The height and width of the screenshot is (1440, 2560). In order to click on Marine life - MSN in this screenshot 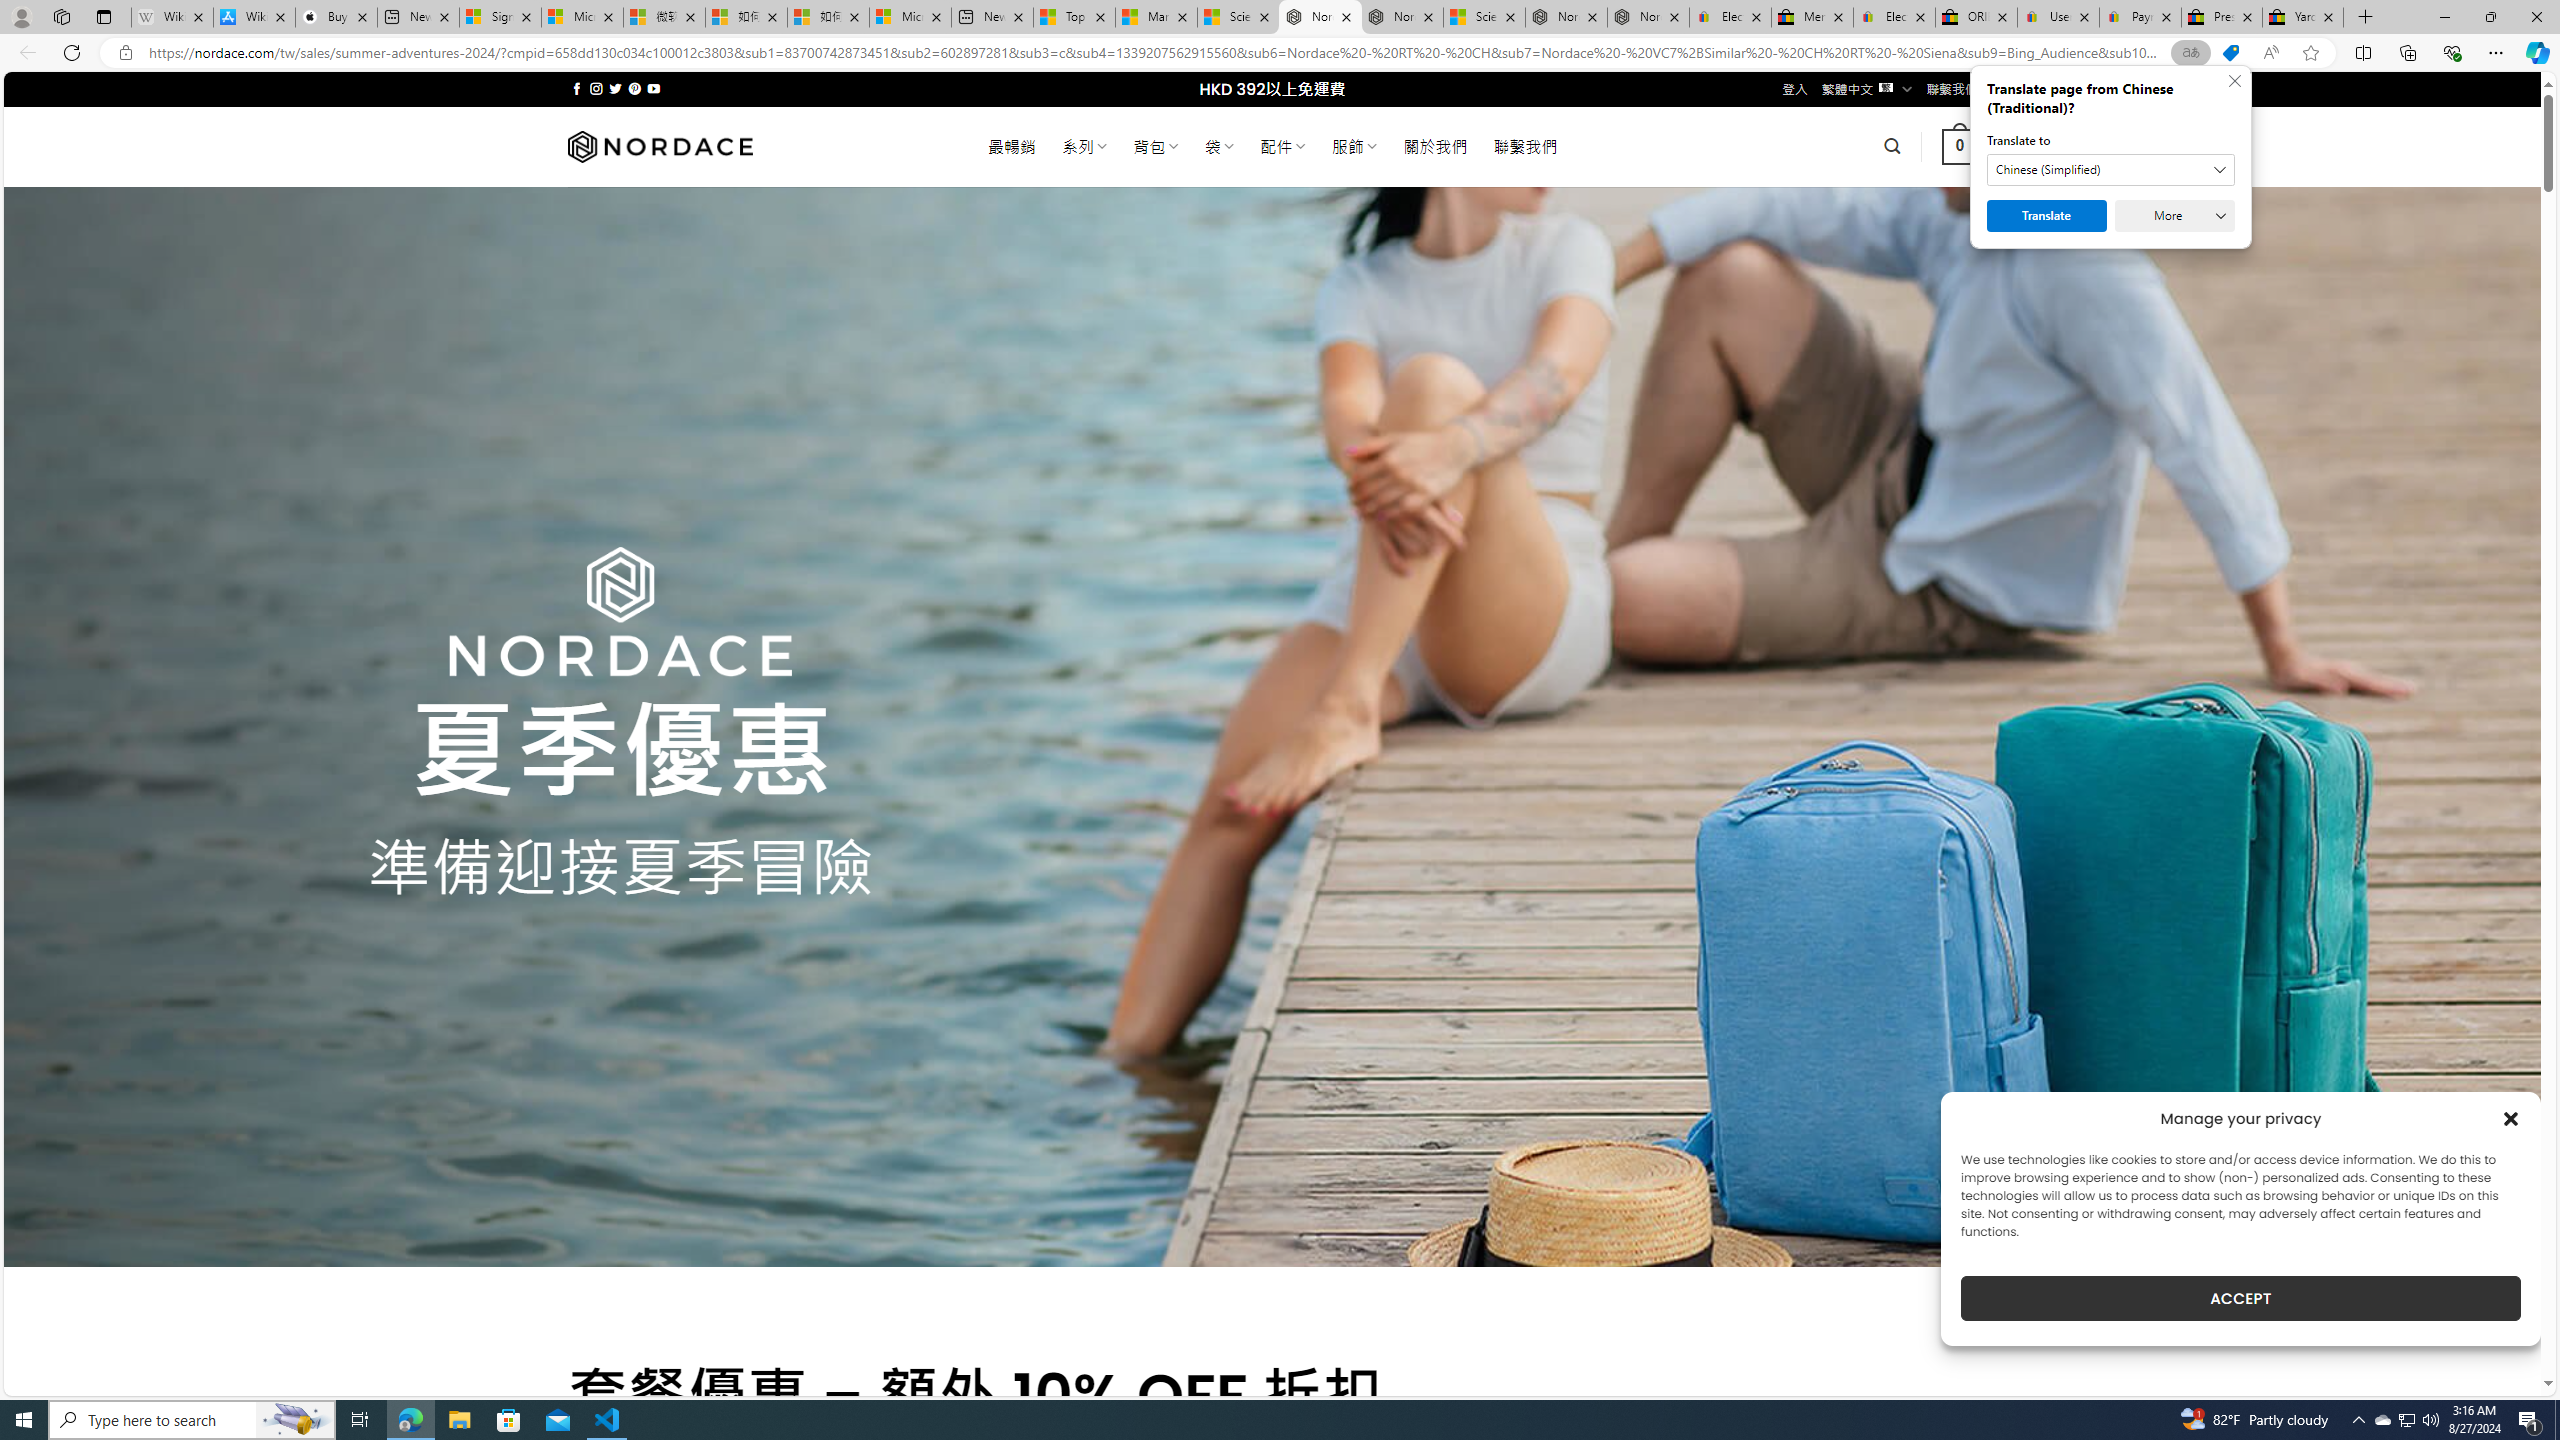, I will do `click(1155, 17)`.